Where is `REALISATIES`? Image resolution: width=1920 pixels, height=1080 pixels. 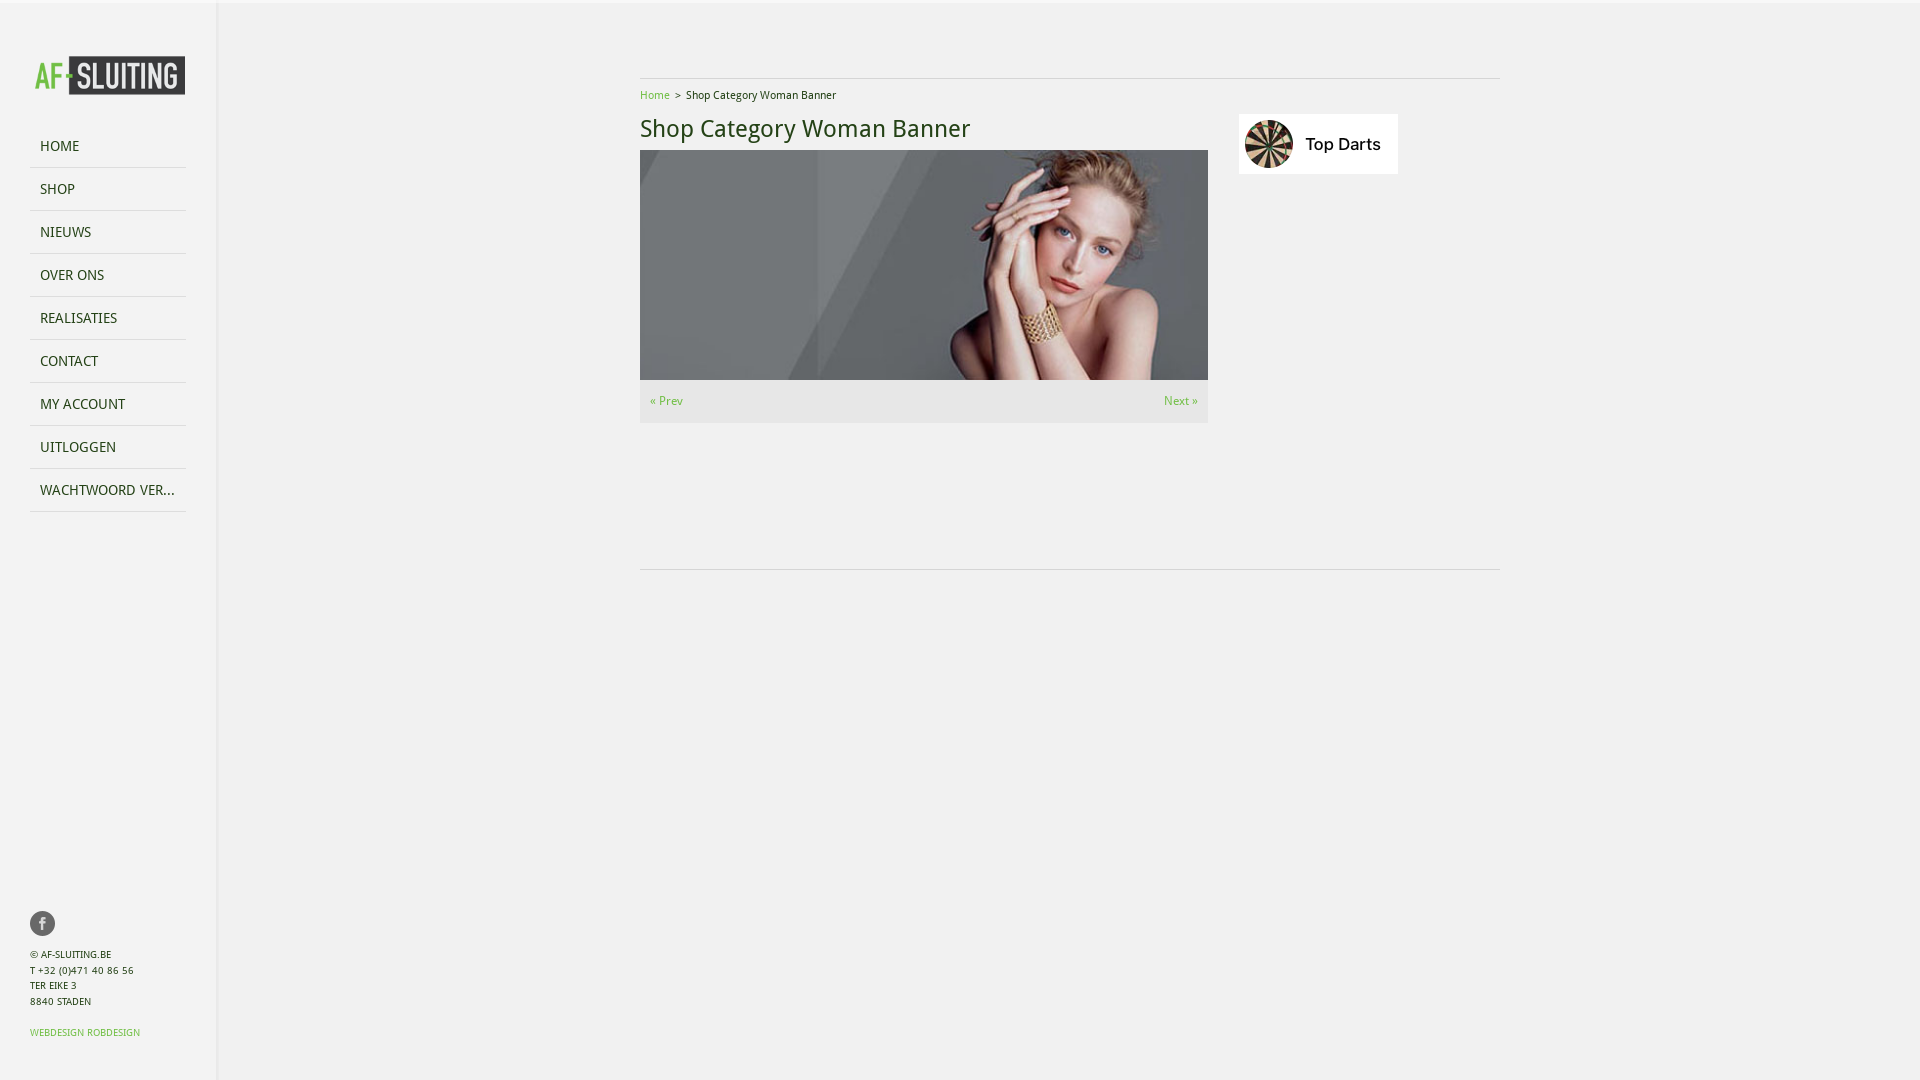
REALISATIES is located at coordinates (108, 318).